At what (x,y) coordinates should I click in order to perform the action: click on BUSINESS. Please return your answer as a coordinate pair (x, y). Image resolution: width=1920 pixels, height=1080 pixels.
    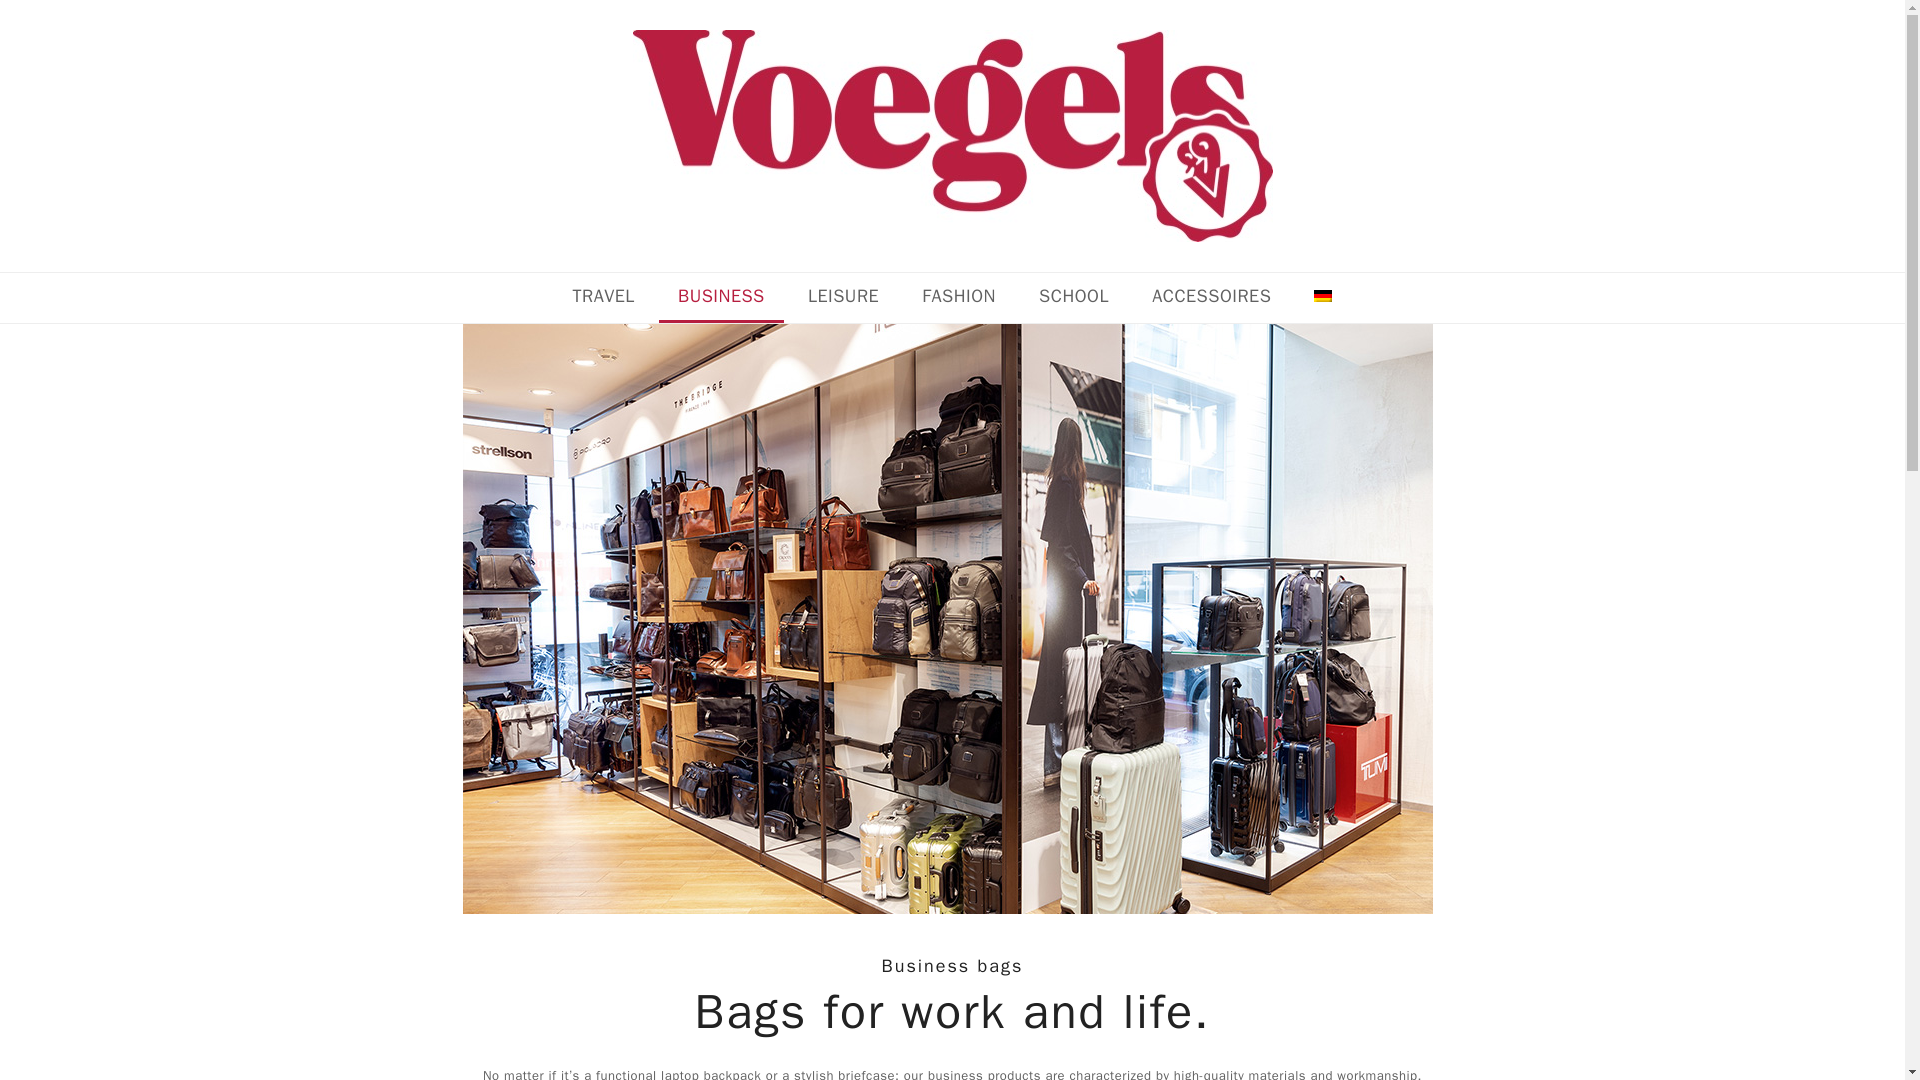
    Looking at the image, I should click on (722, 298).